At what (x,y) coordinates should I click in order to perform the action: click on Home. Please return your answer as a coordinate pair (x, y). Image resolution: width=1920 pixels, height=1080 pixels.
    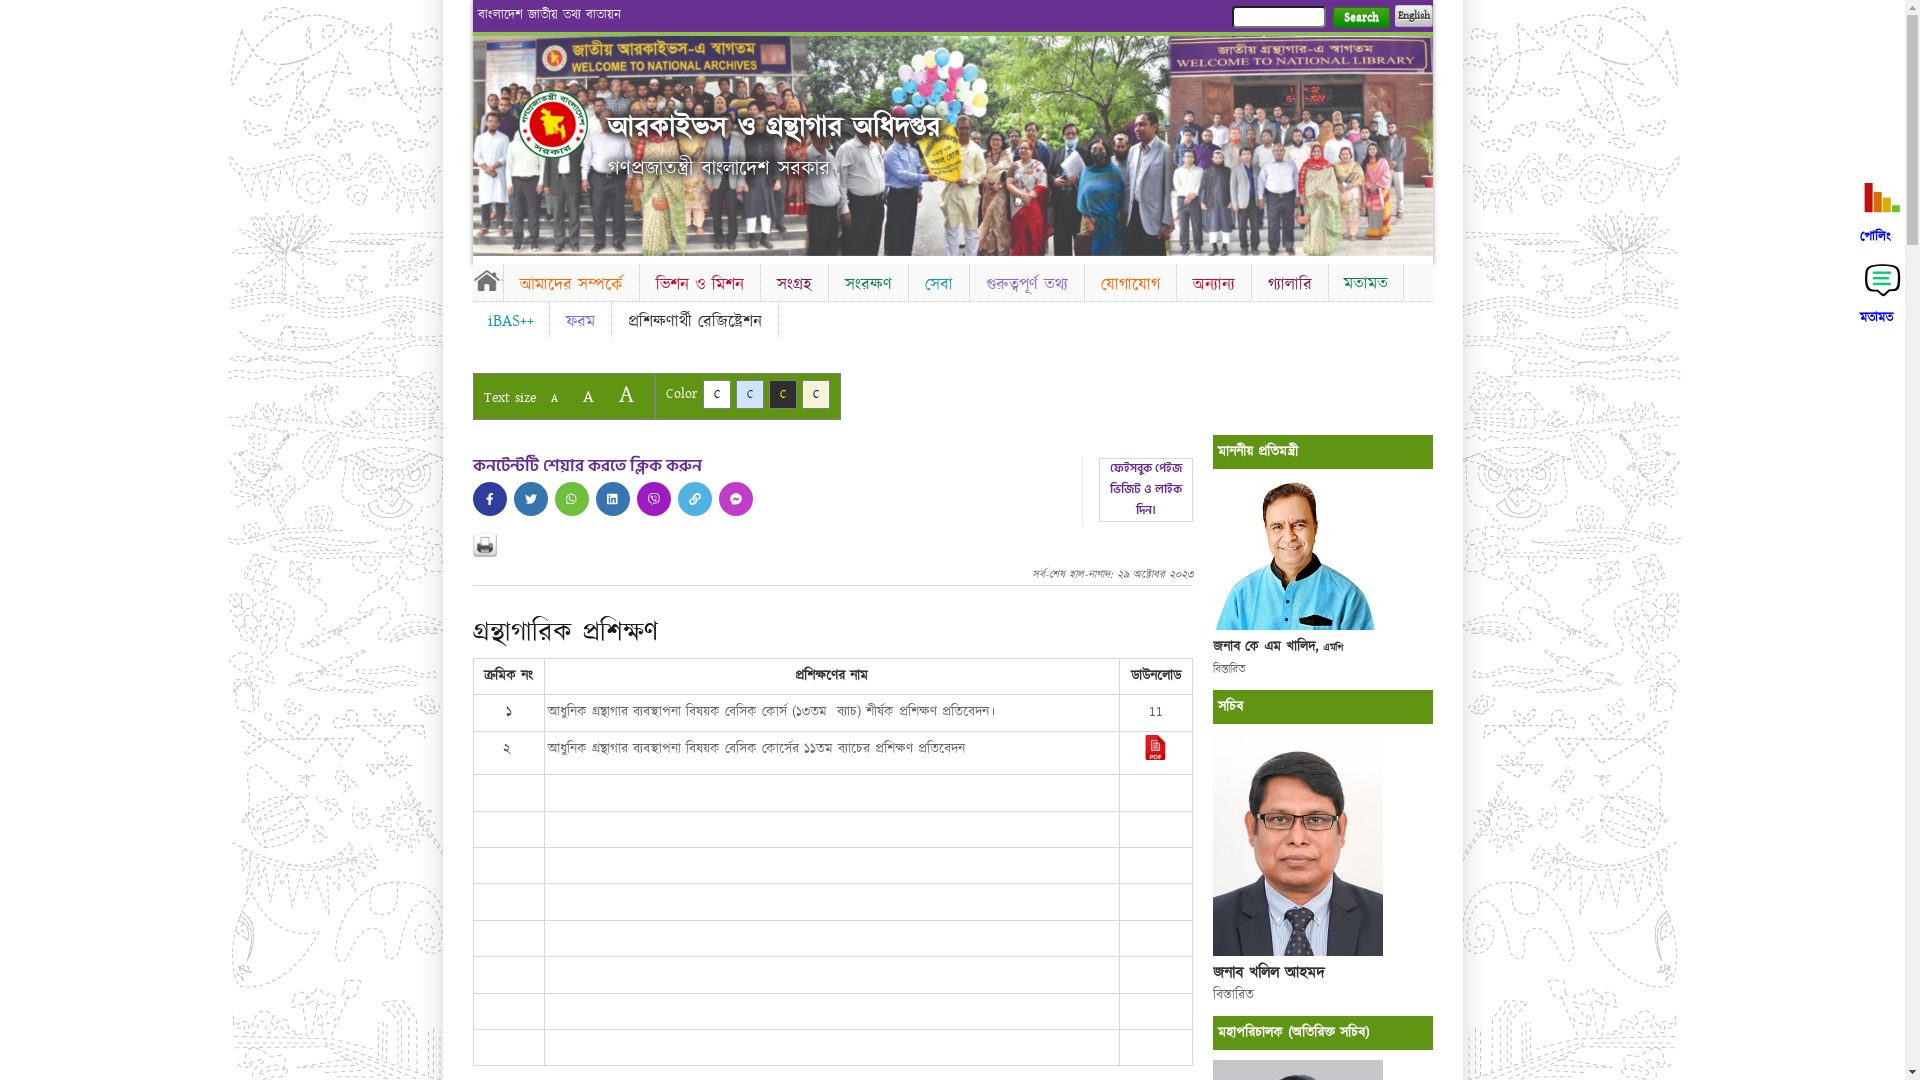
    Looking at the image, I should click on (487, 280).